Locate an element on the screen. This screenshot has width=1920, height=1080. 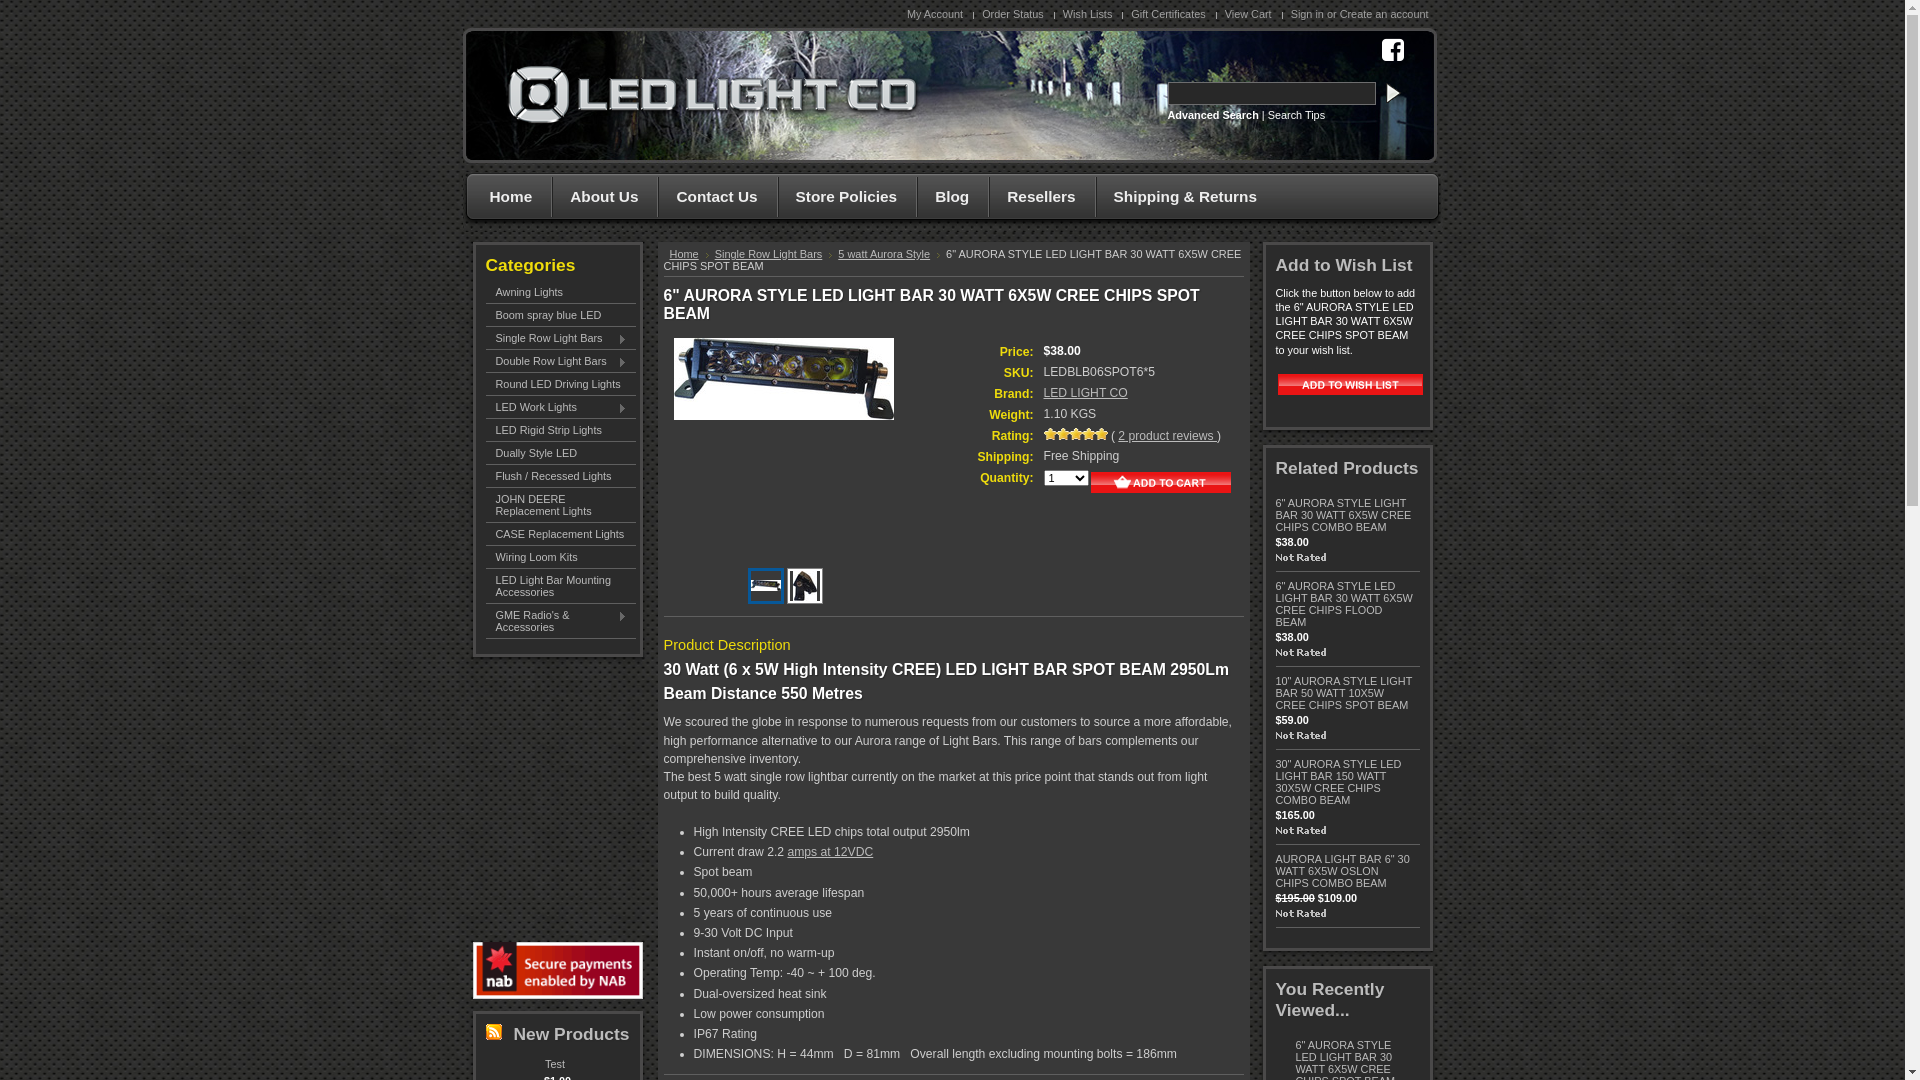
Order Status is located at coordinates (1016, 14).